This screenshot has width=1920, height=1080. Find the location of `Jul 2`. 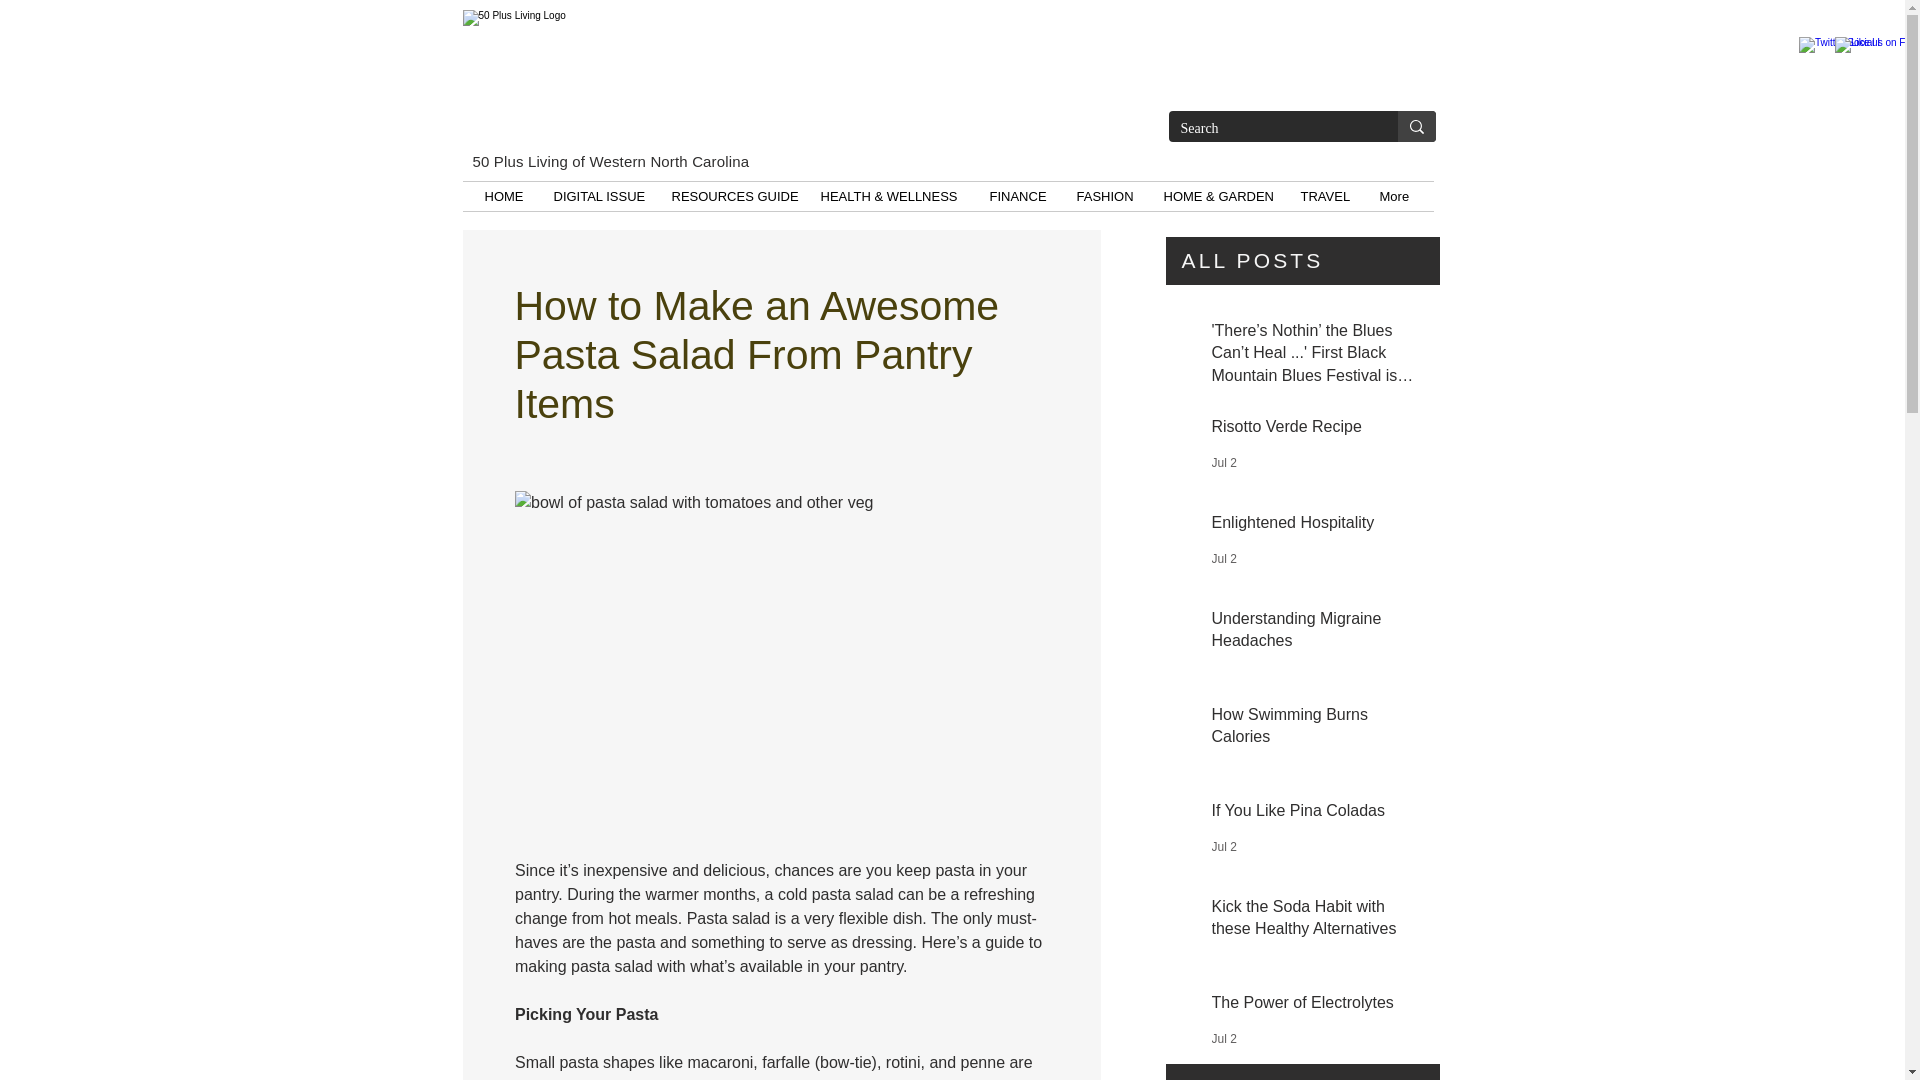

Jul 2 is located at coordinates (1224, 847).